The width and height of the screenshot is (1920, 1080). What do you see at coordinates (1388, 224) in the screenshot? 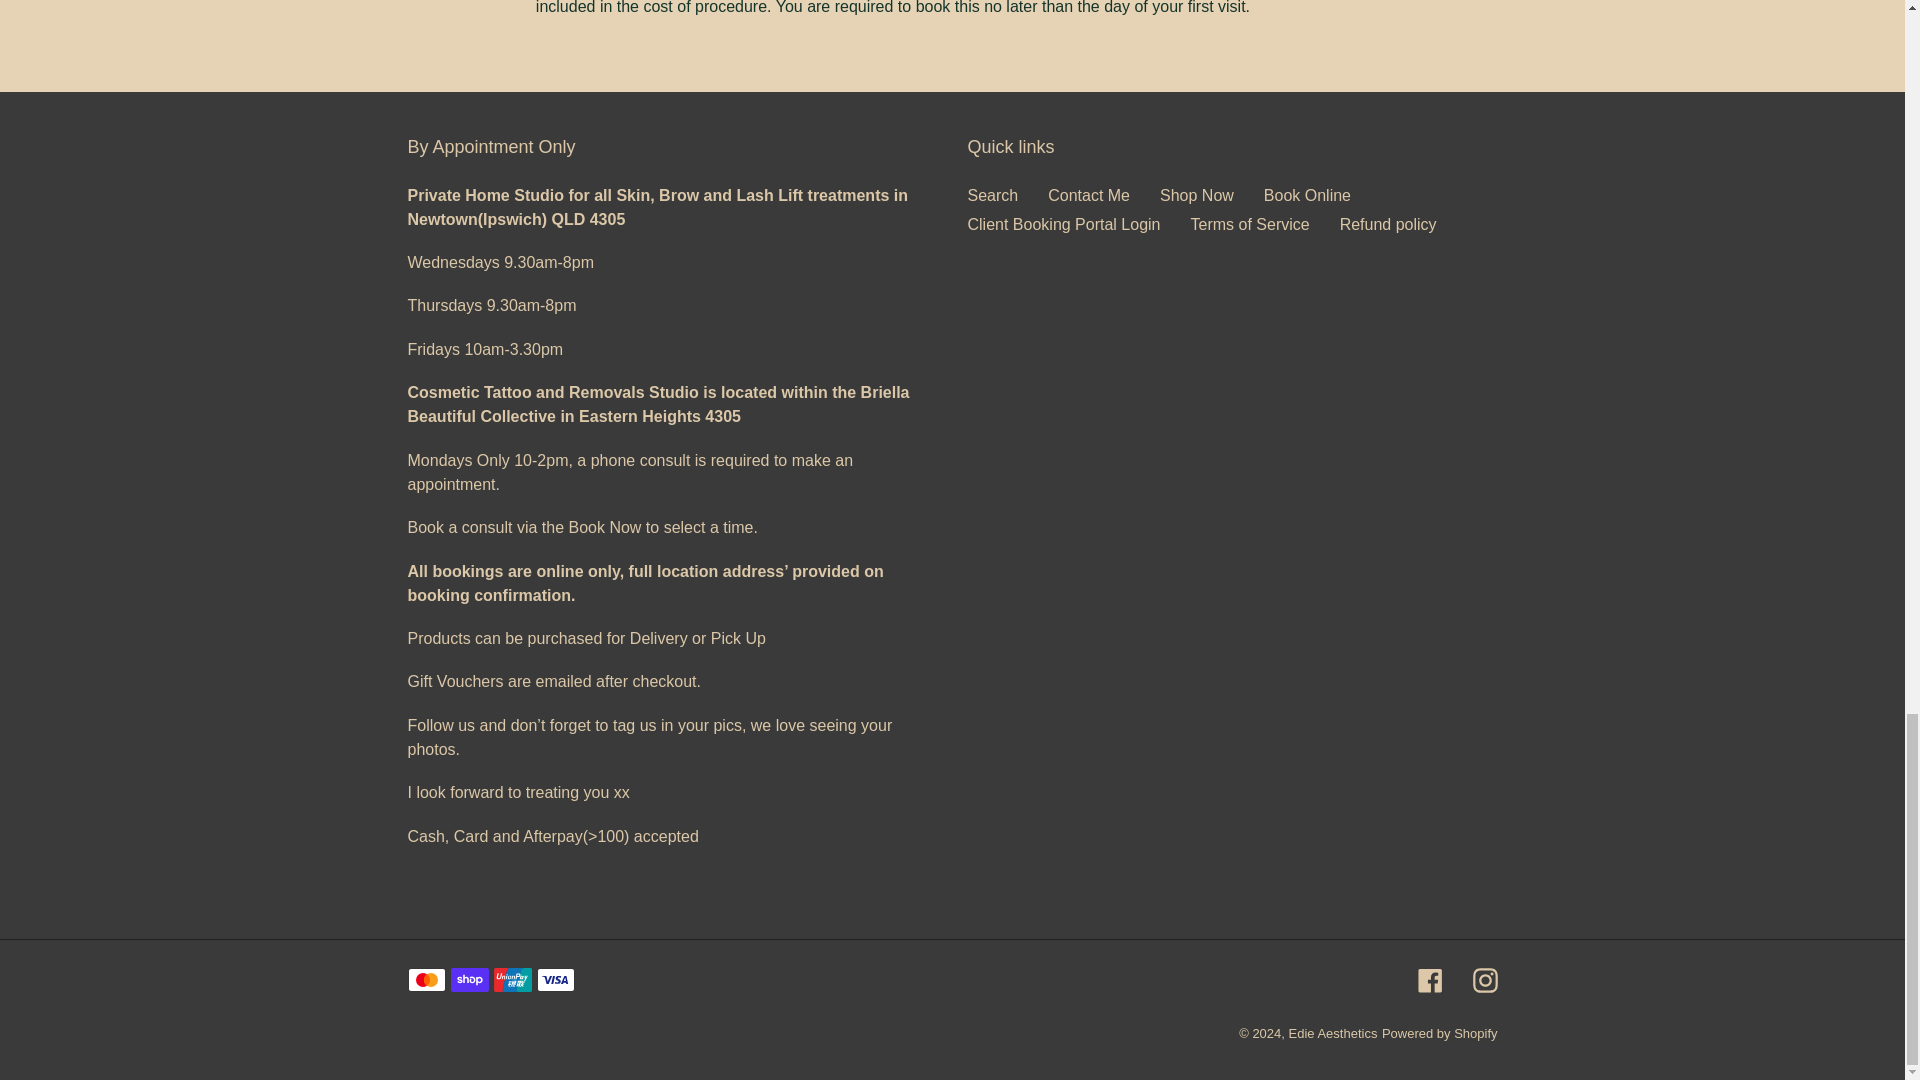
I see `Refund policy` at bounding box center [1388, 224].